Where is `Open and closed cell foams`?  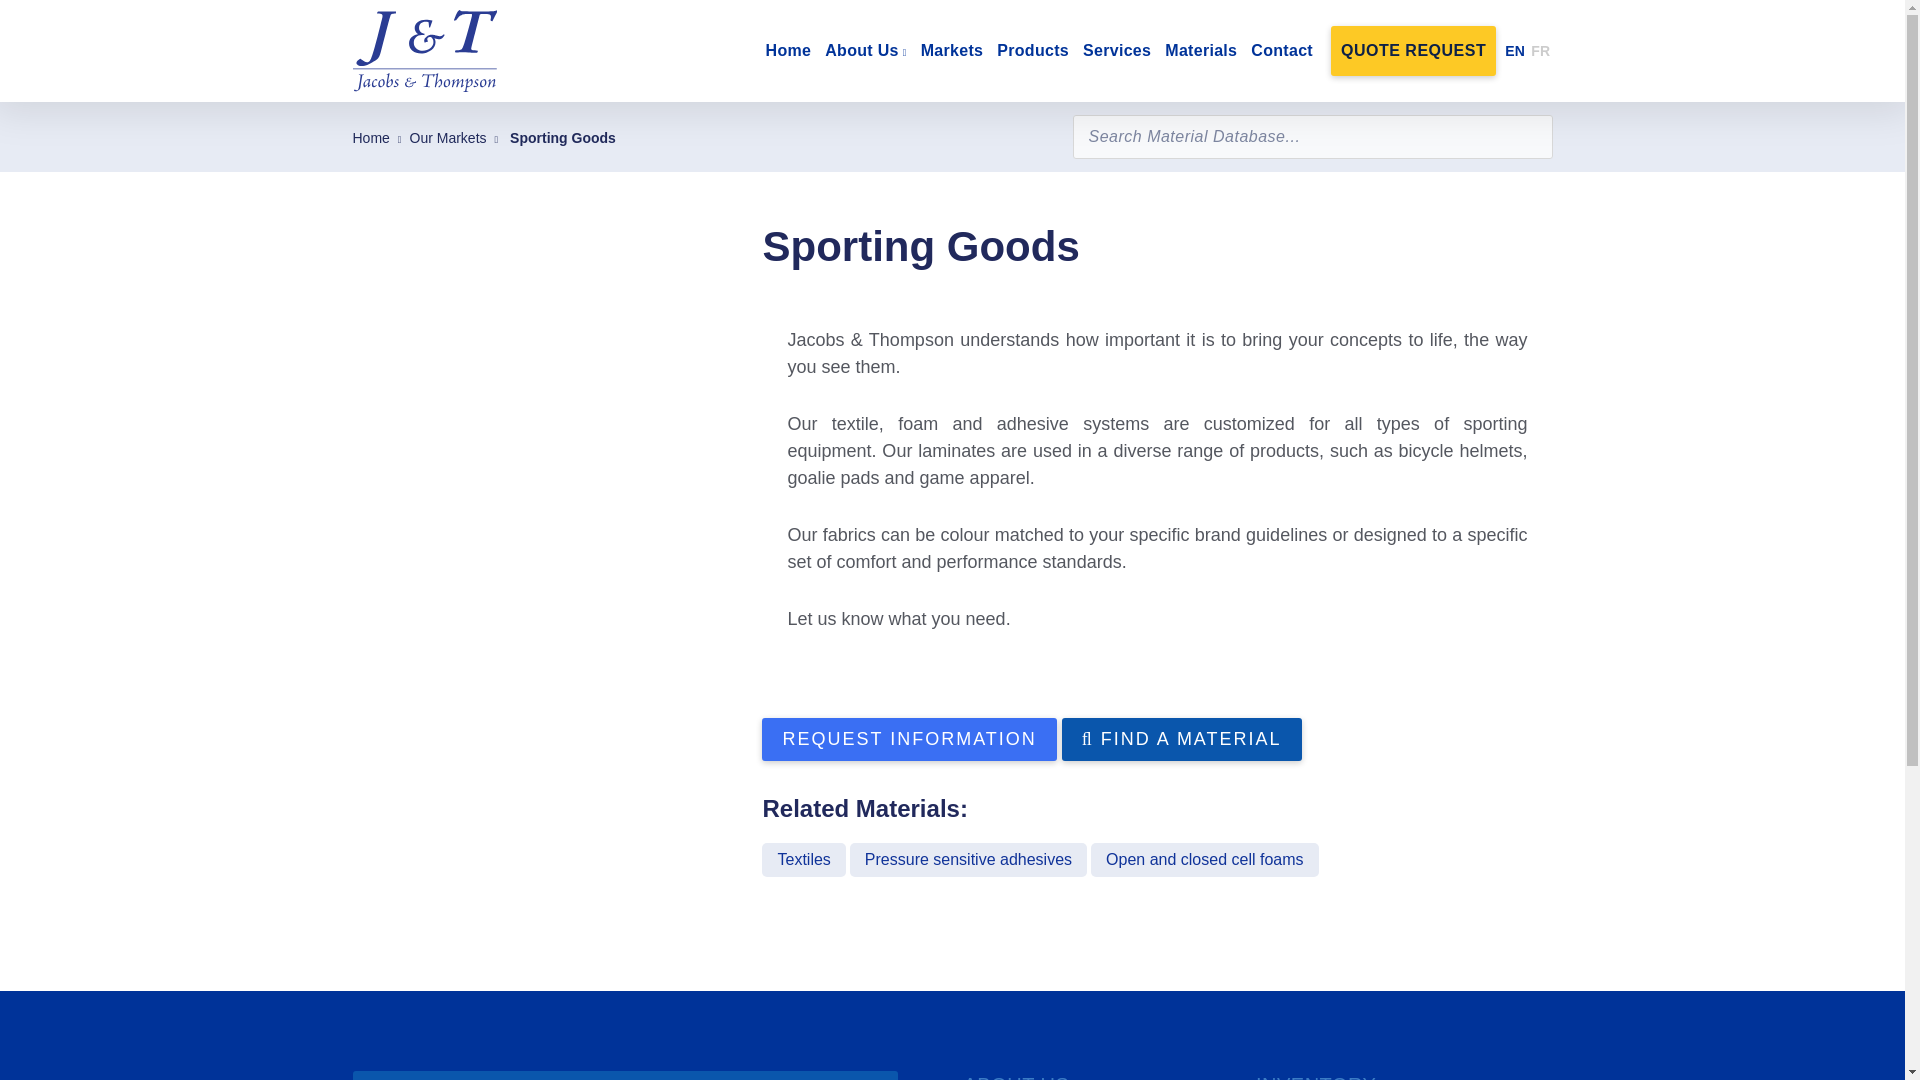
Open and closed cell foams is located at coordinates (1204, 860).